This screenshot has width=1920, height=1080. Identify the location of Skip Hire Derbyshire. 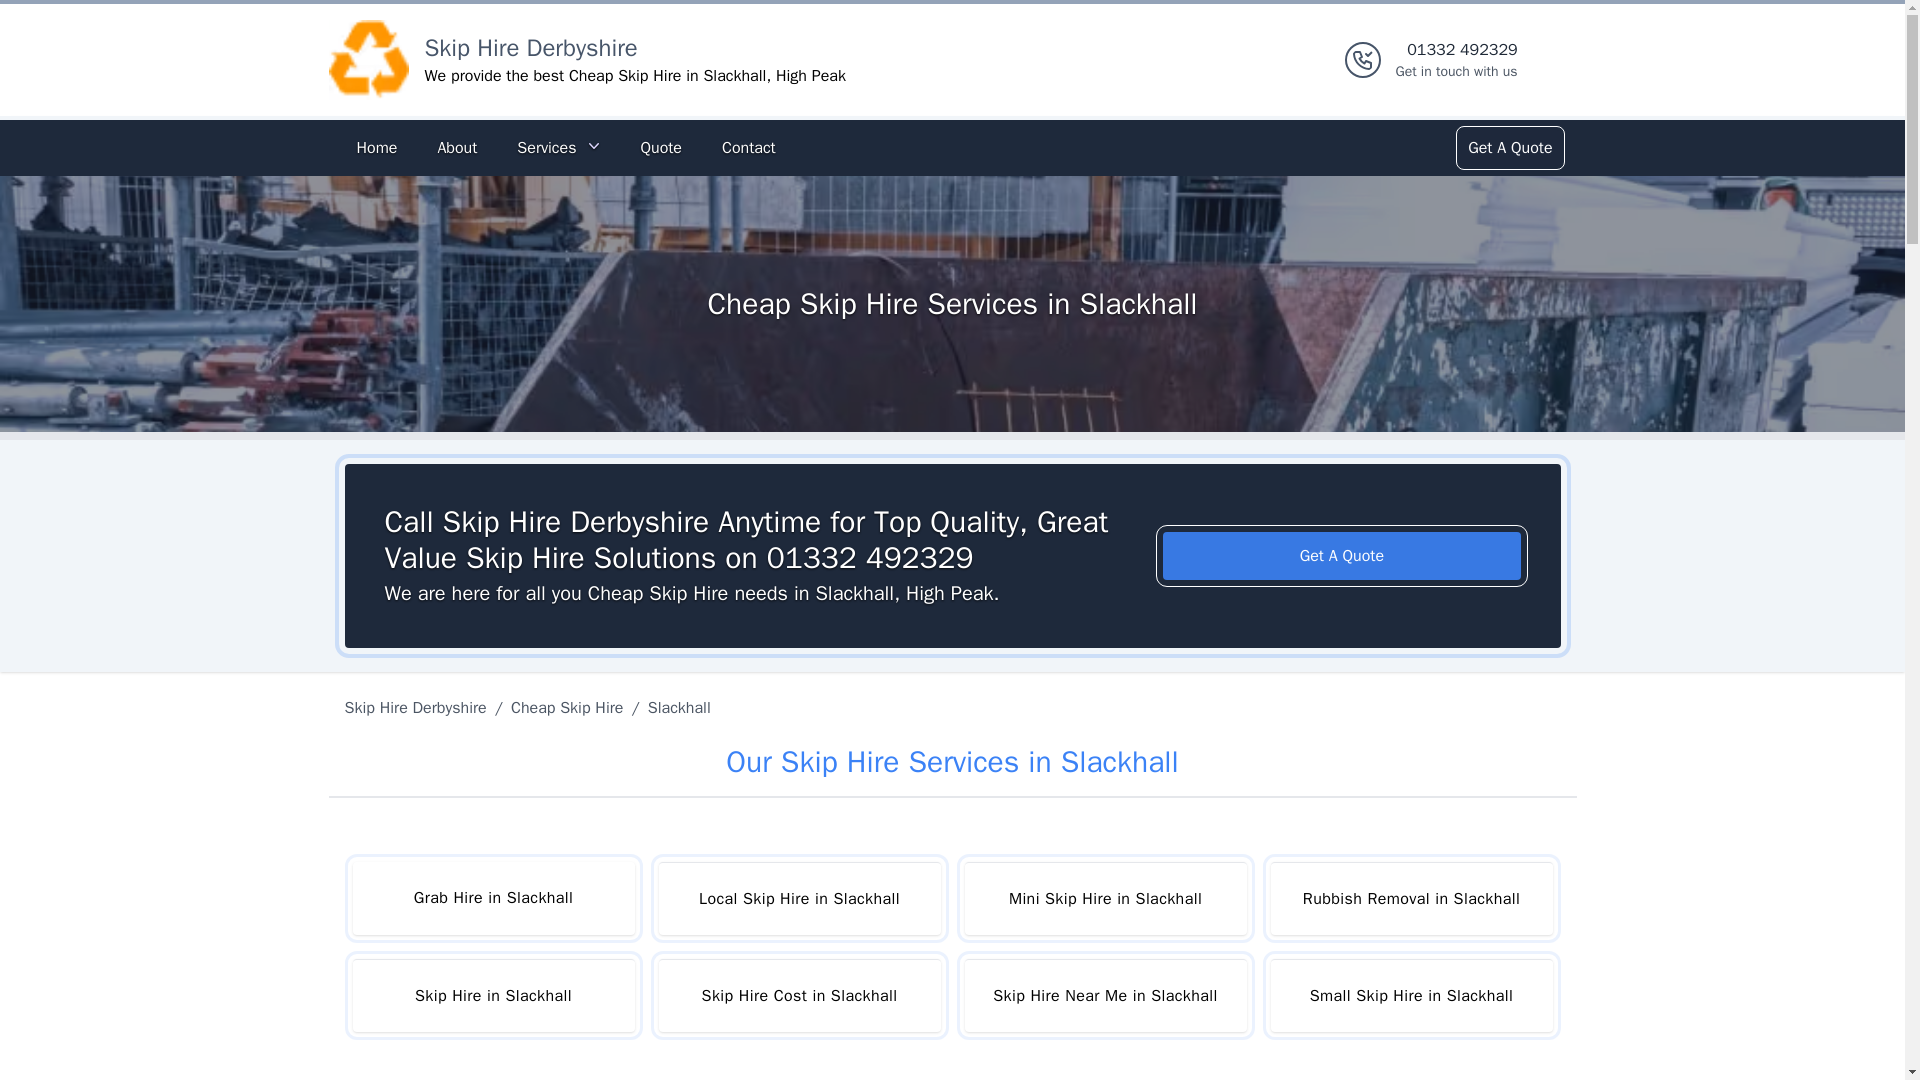
(418, 708).